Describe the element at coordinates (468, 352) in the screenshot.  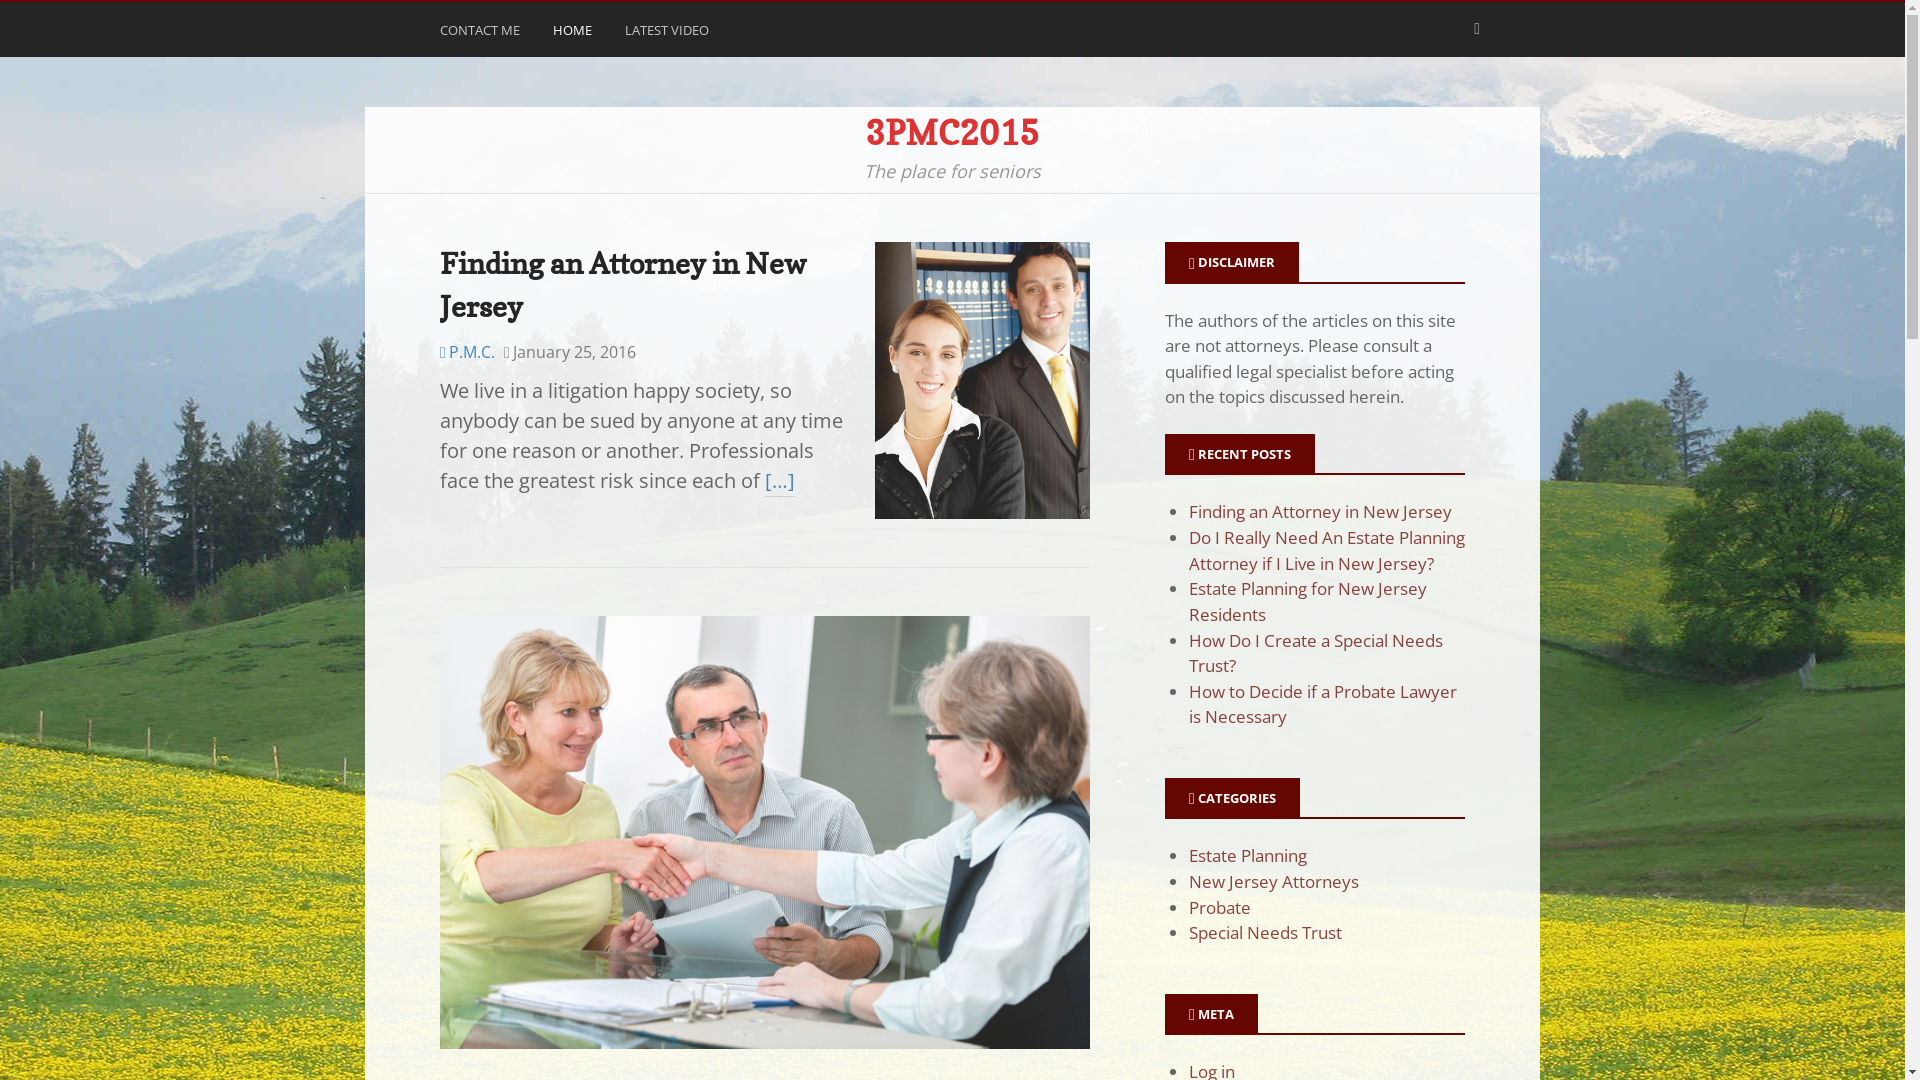
I see `P.M.C.` at that location.